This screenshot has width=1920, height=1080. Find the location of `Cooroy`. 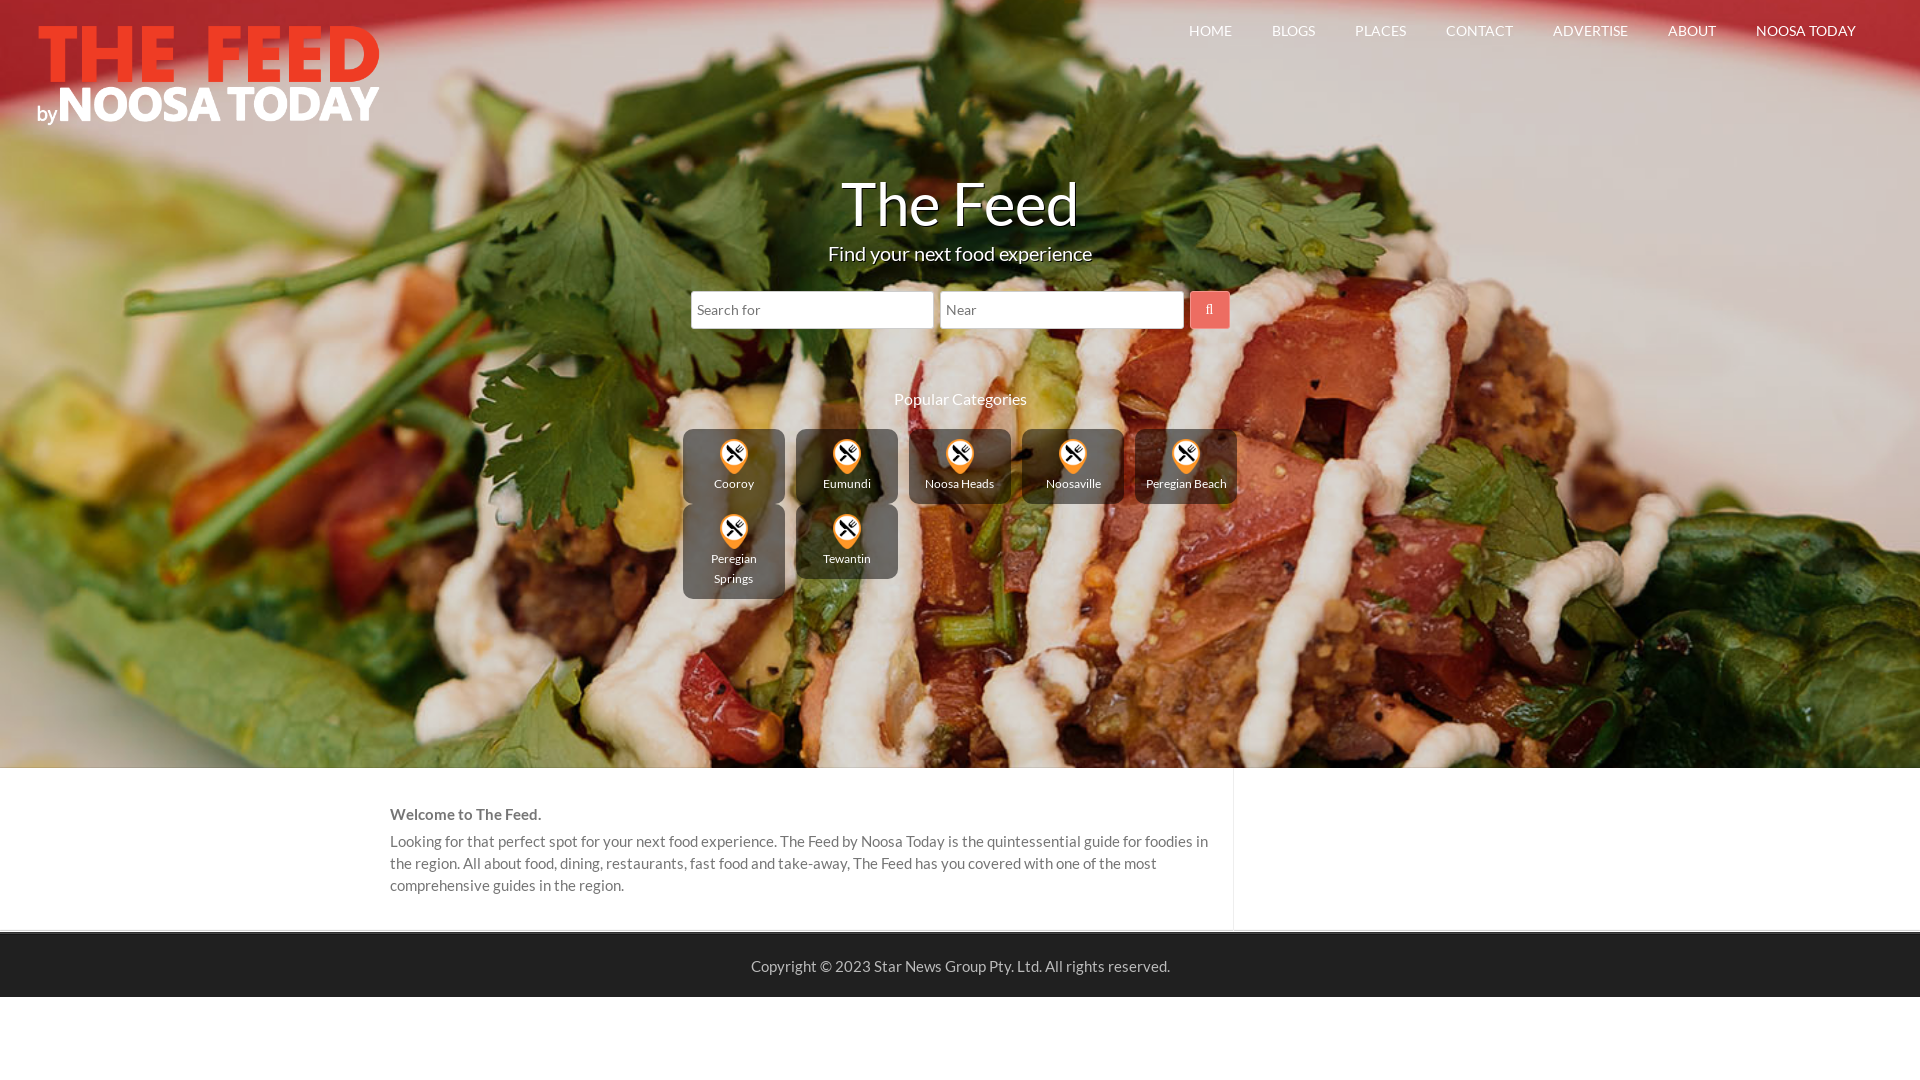

Cooroy is located at coordinates (733, 466).